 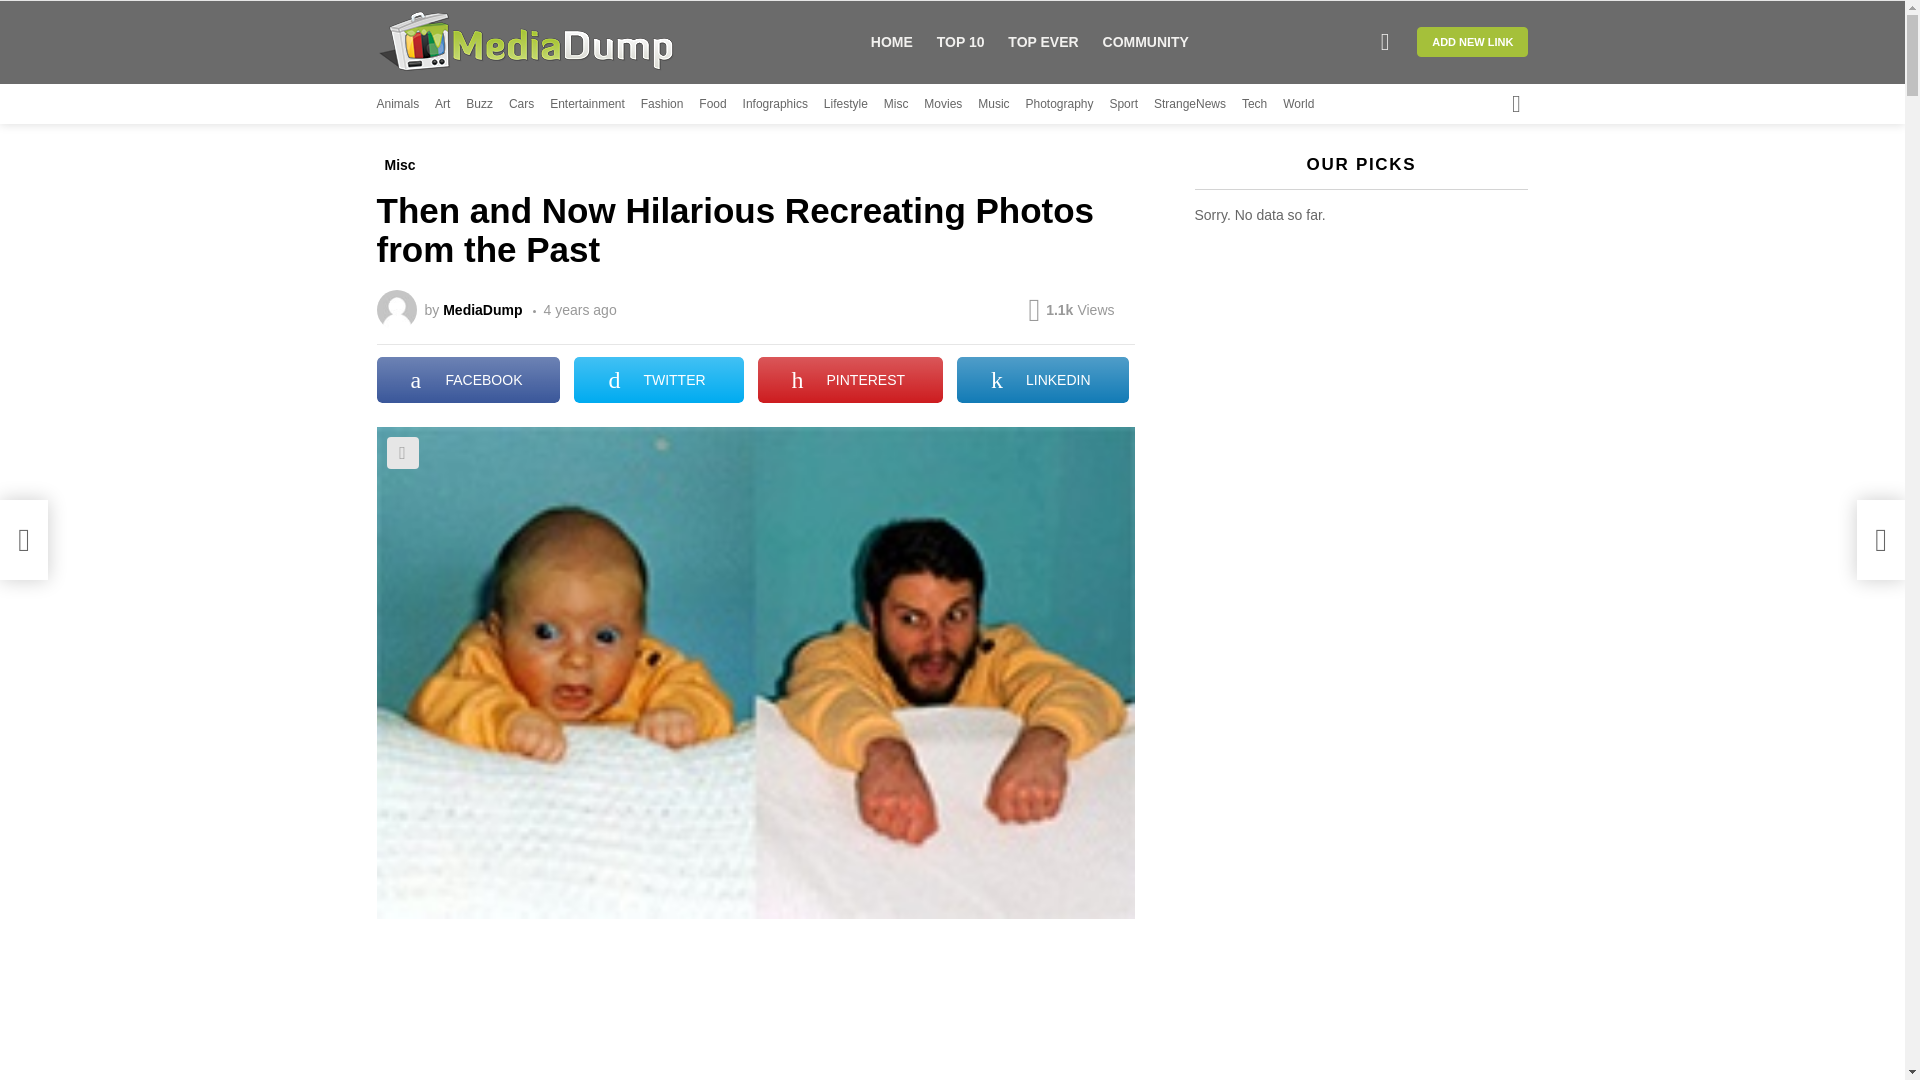 What do you see at coordinates (574, 310) in the screenshot?
I see `April 9, 2020, 12:55 am` at bounding box center [574, 310].